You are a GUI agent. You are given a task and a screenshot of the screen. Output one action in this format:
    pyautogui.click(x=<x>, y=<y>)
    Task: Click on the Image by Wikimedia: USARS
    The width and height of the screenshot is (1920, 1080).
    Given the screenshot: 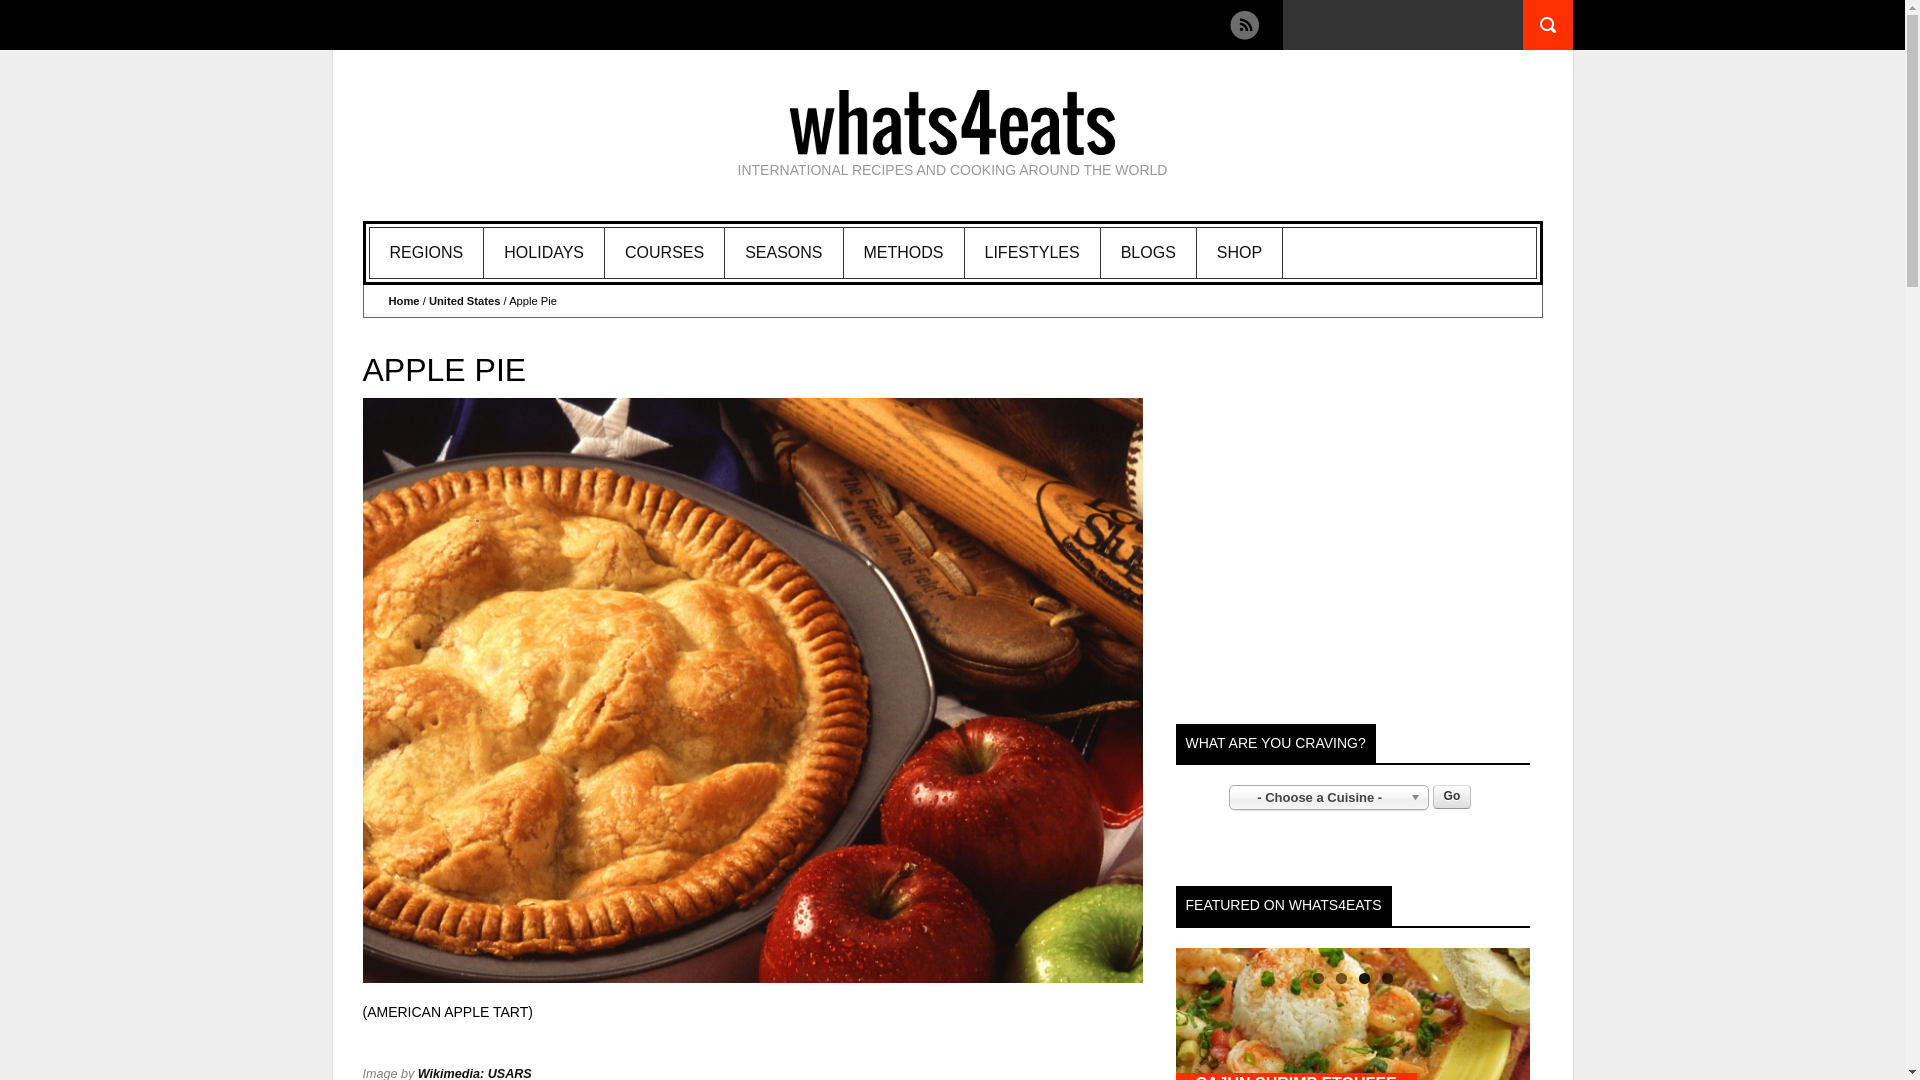 What is the action you would take?
    pyautogui.click(x=474, y=1074)
    